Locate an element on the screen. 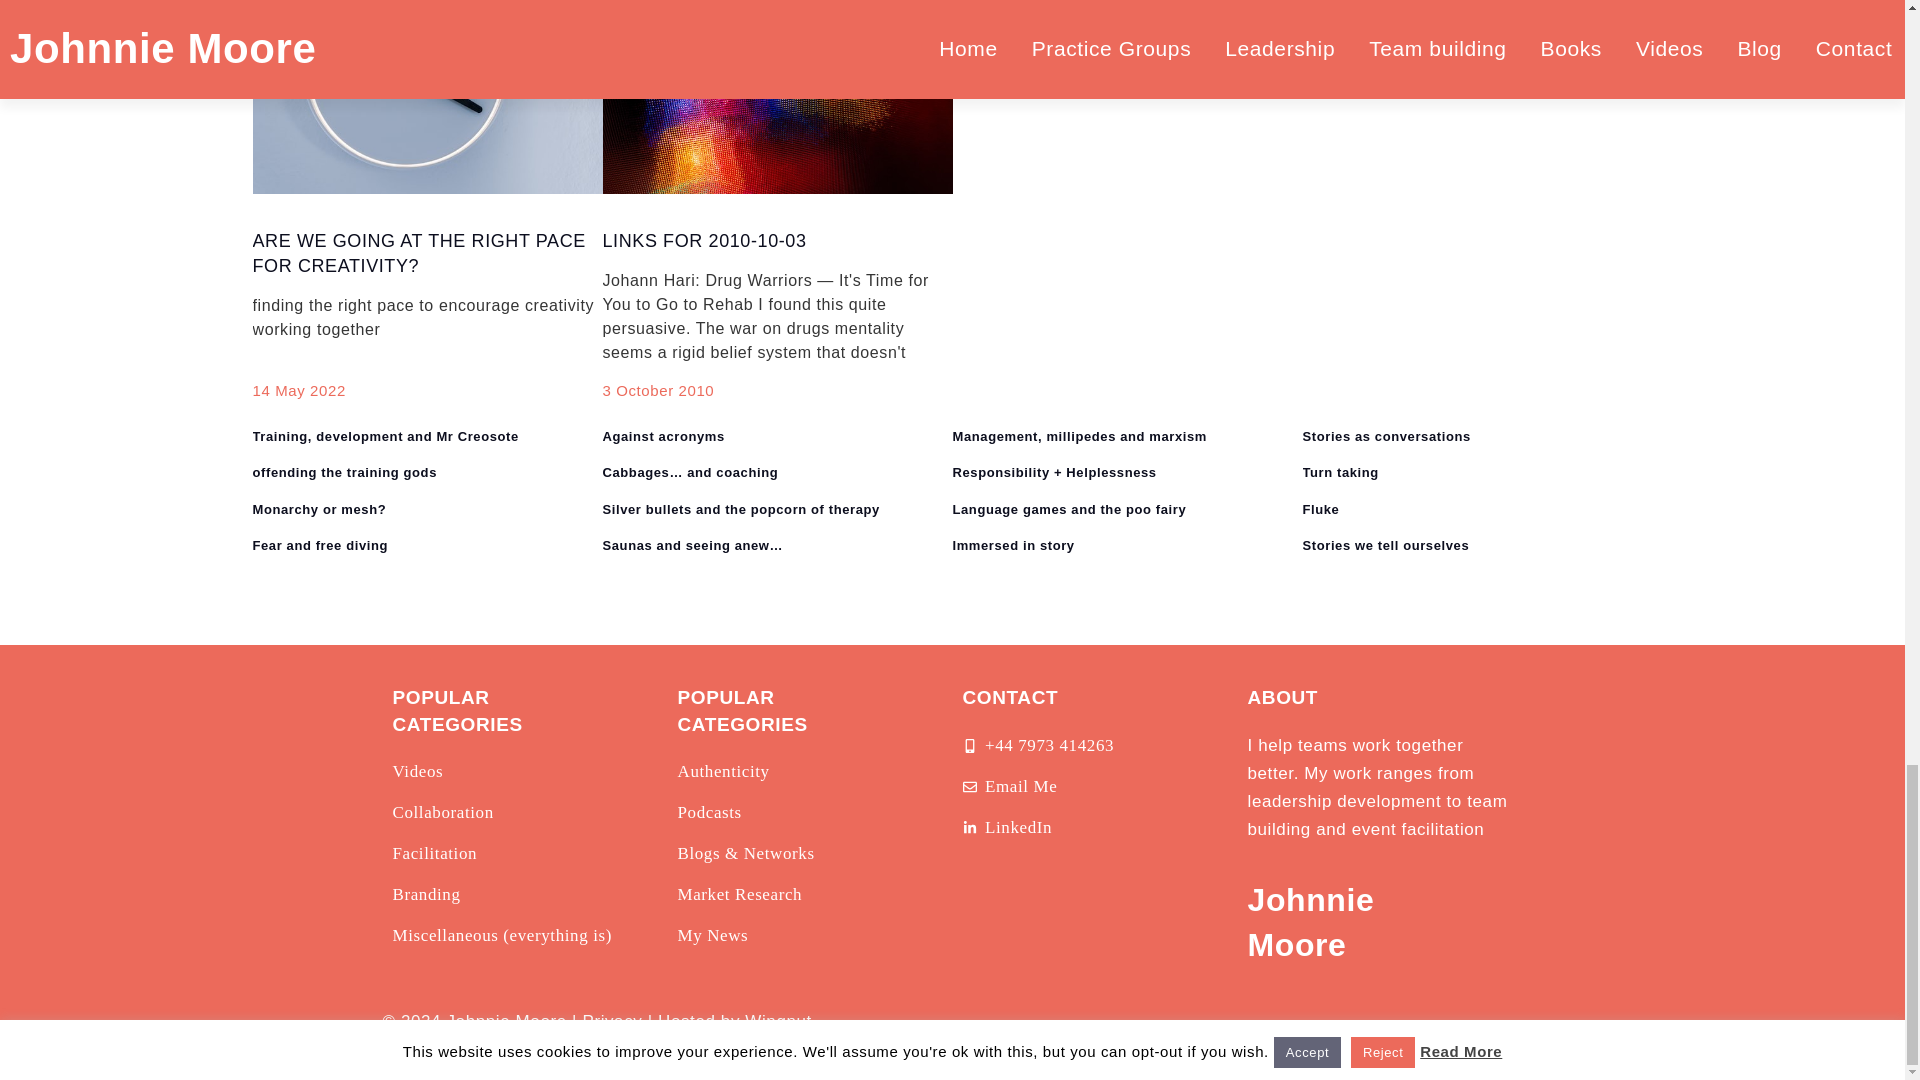 The height and width of the screenshot is (1080, 1920). Videos is located at coordinates (417, 772).